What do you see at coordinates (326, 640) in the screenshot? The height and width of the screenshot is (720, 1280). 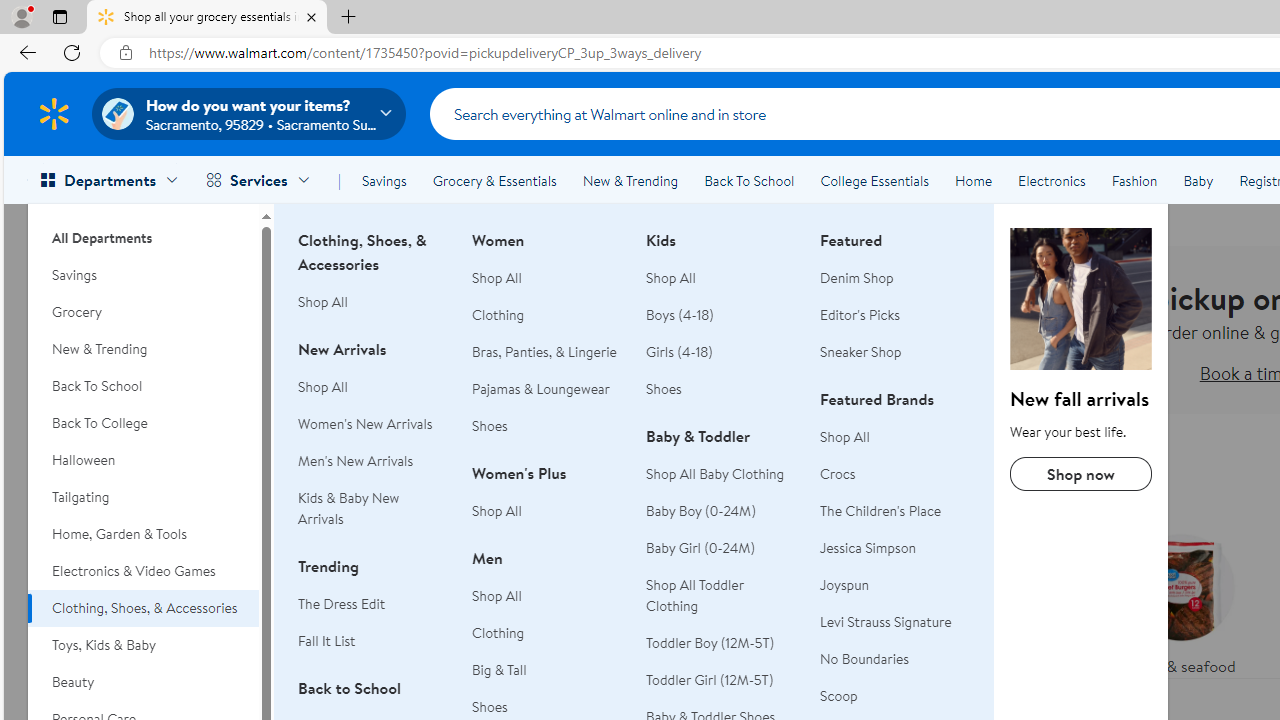 I see `Fall It List` at bounding box center [326, 640].